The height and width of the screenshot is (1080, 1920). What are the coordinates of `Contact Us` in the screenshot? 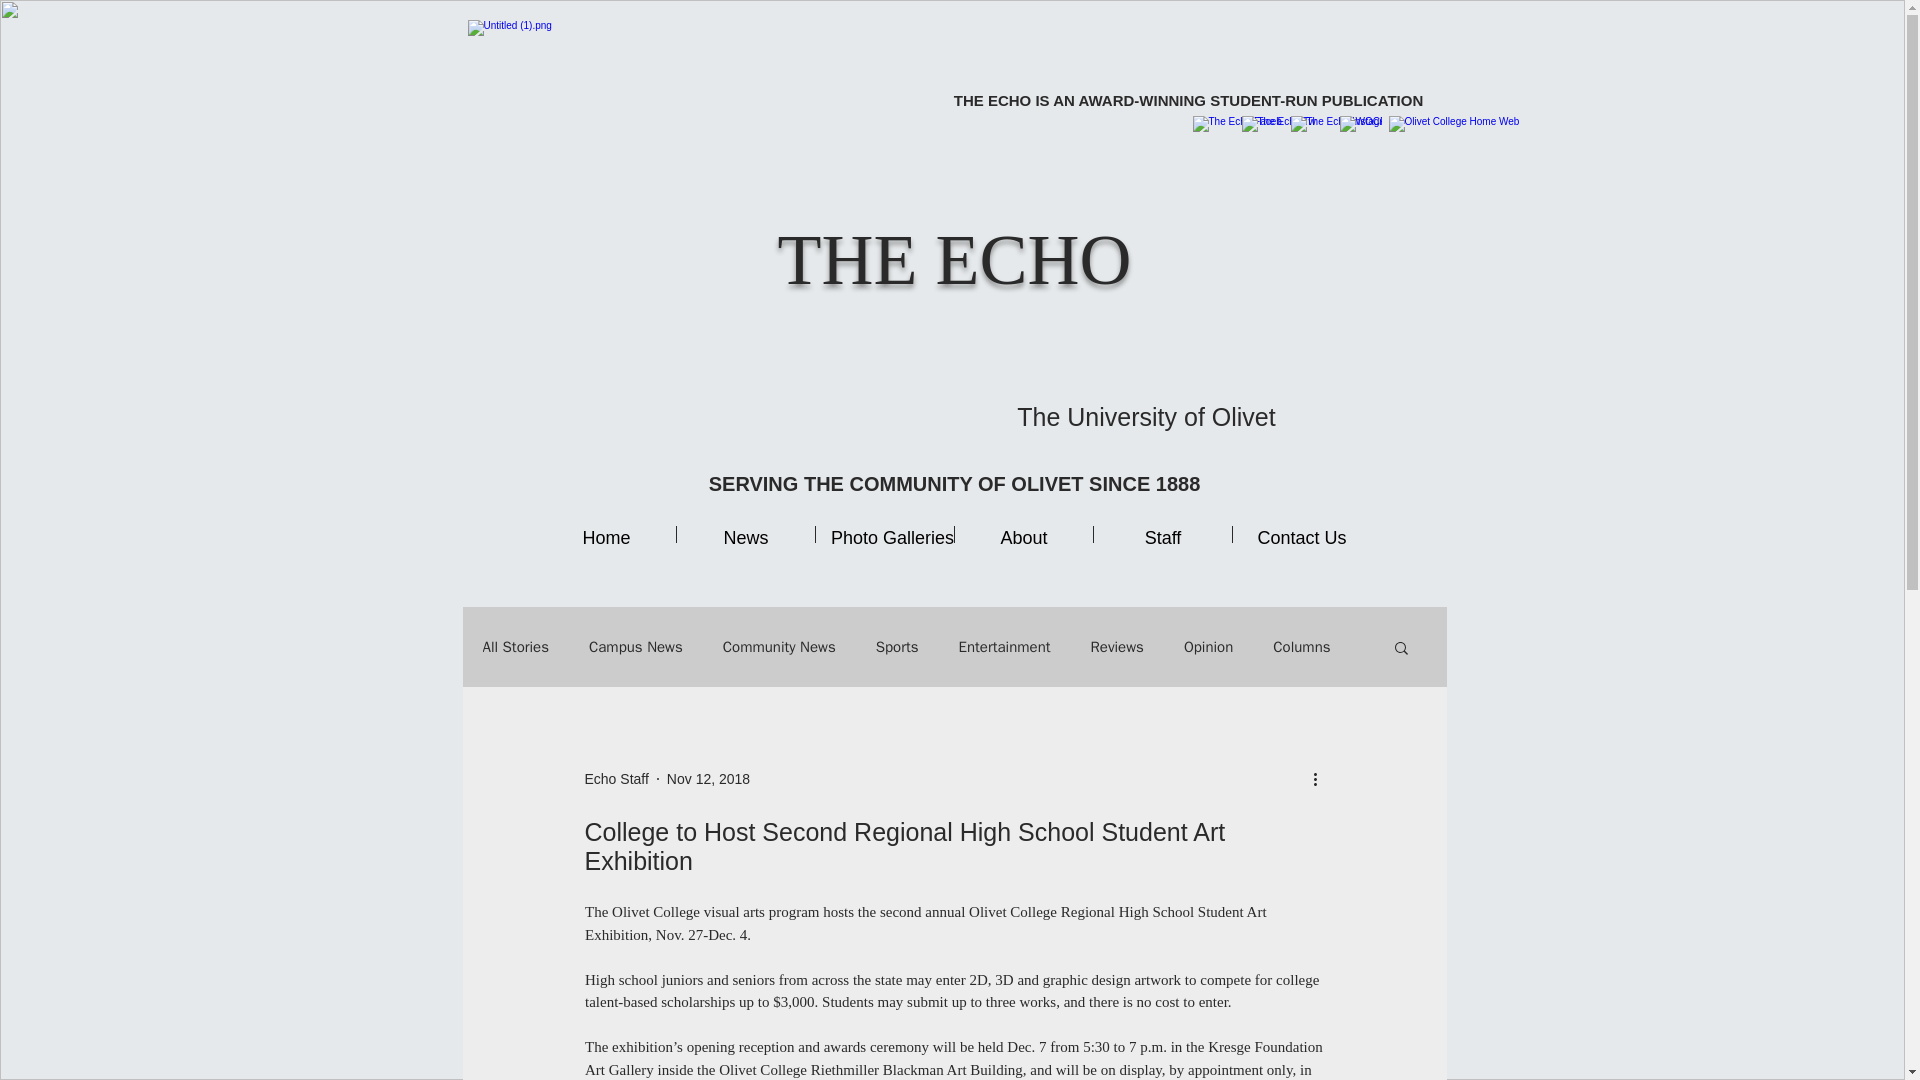 It's located at (1301, 534).